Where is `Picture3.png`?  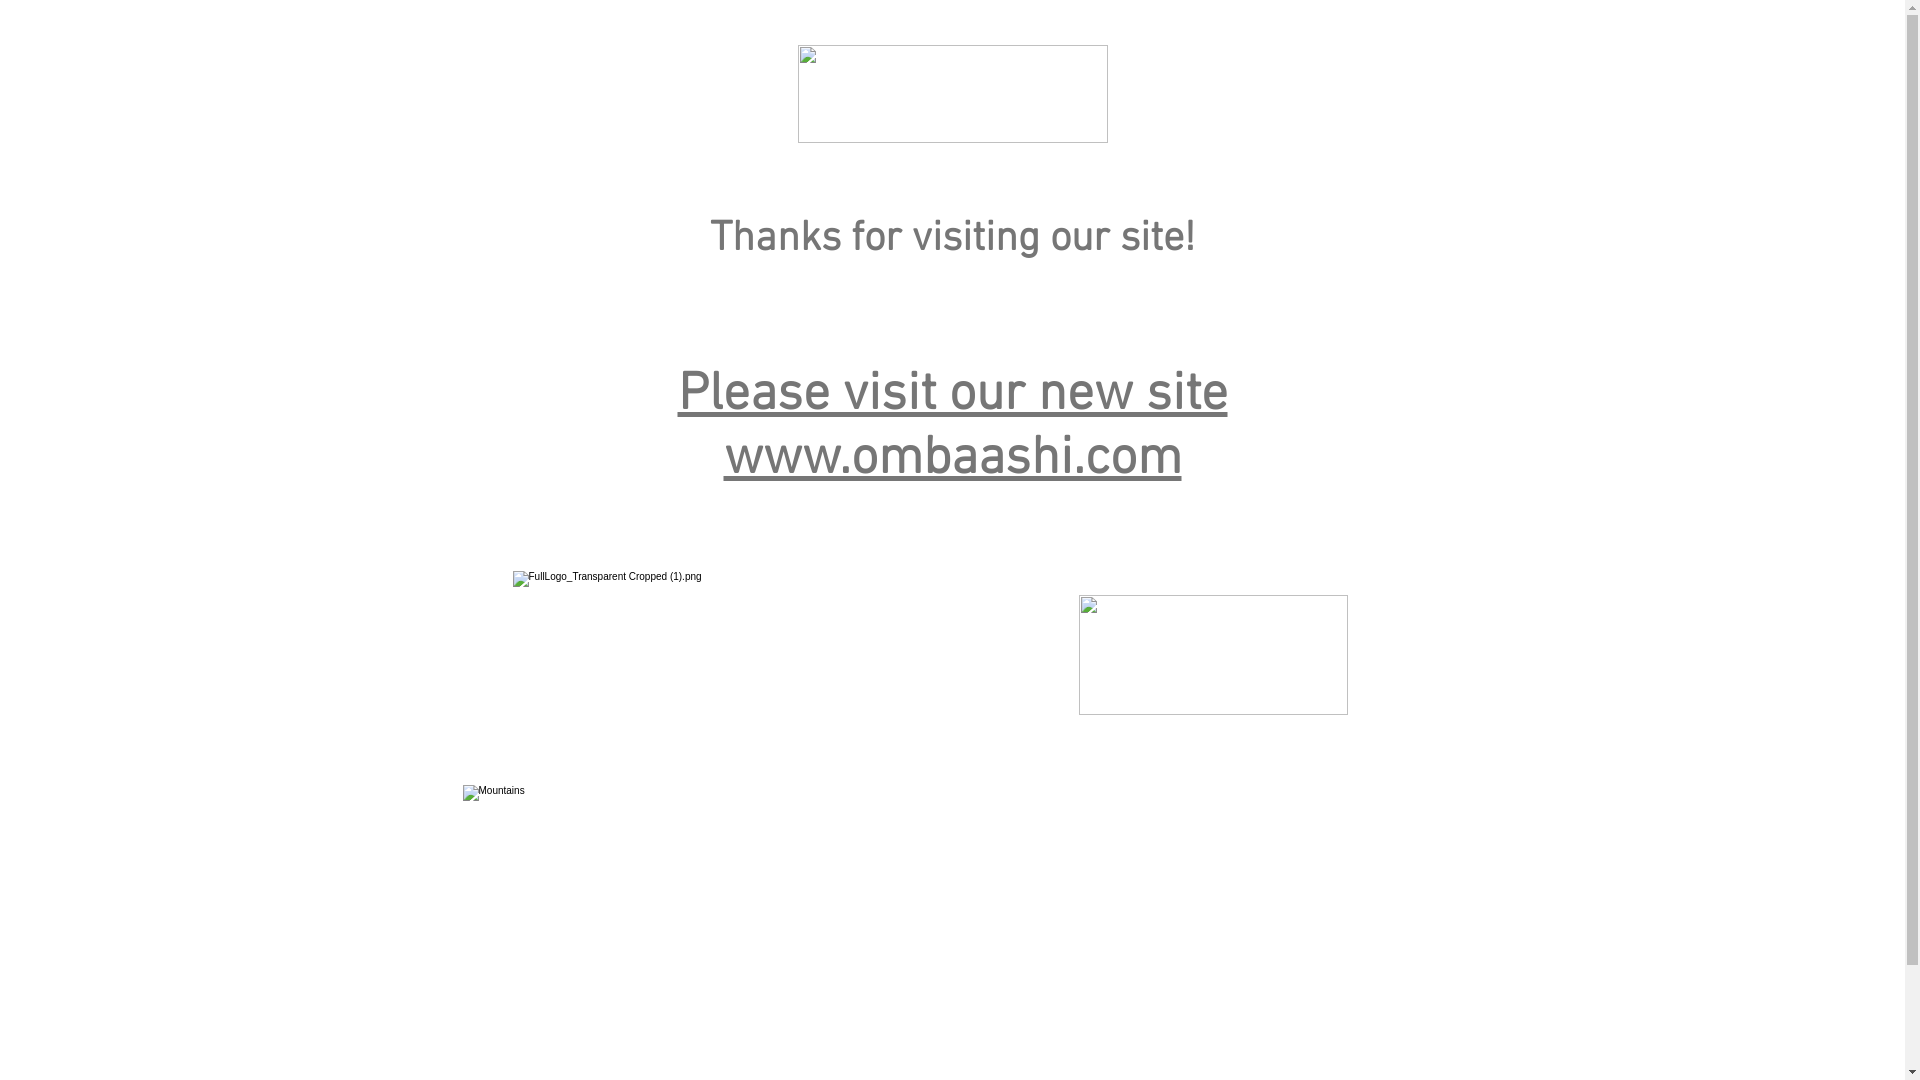
Picture3.png is located at coordinates (953, 94).